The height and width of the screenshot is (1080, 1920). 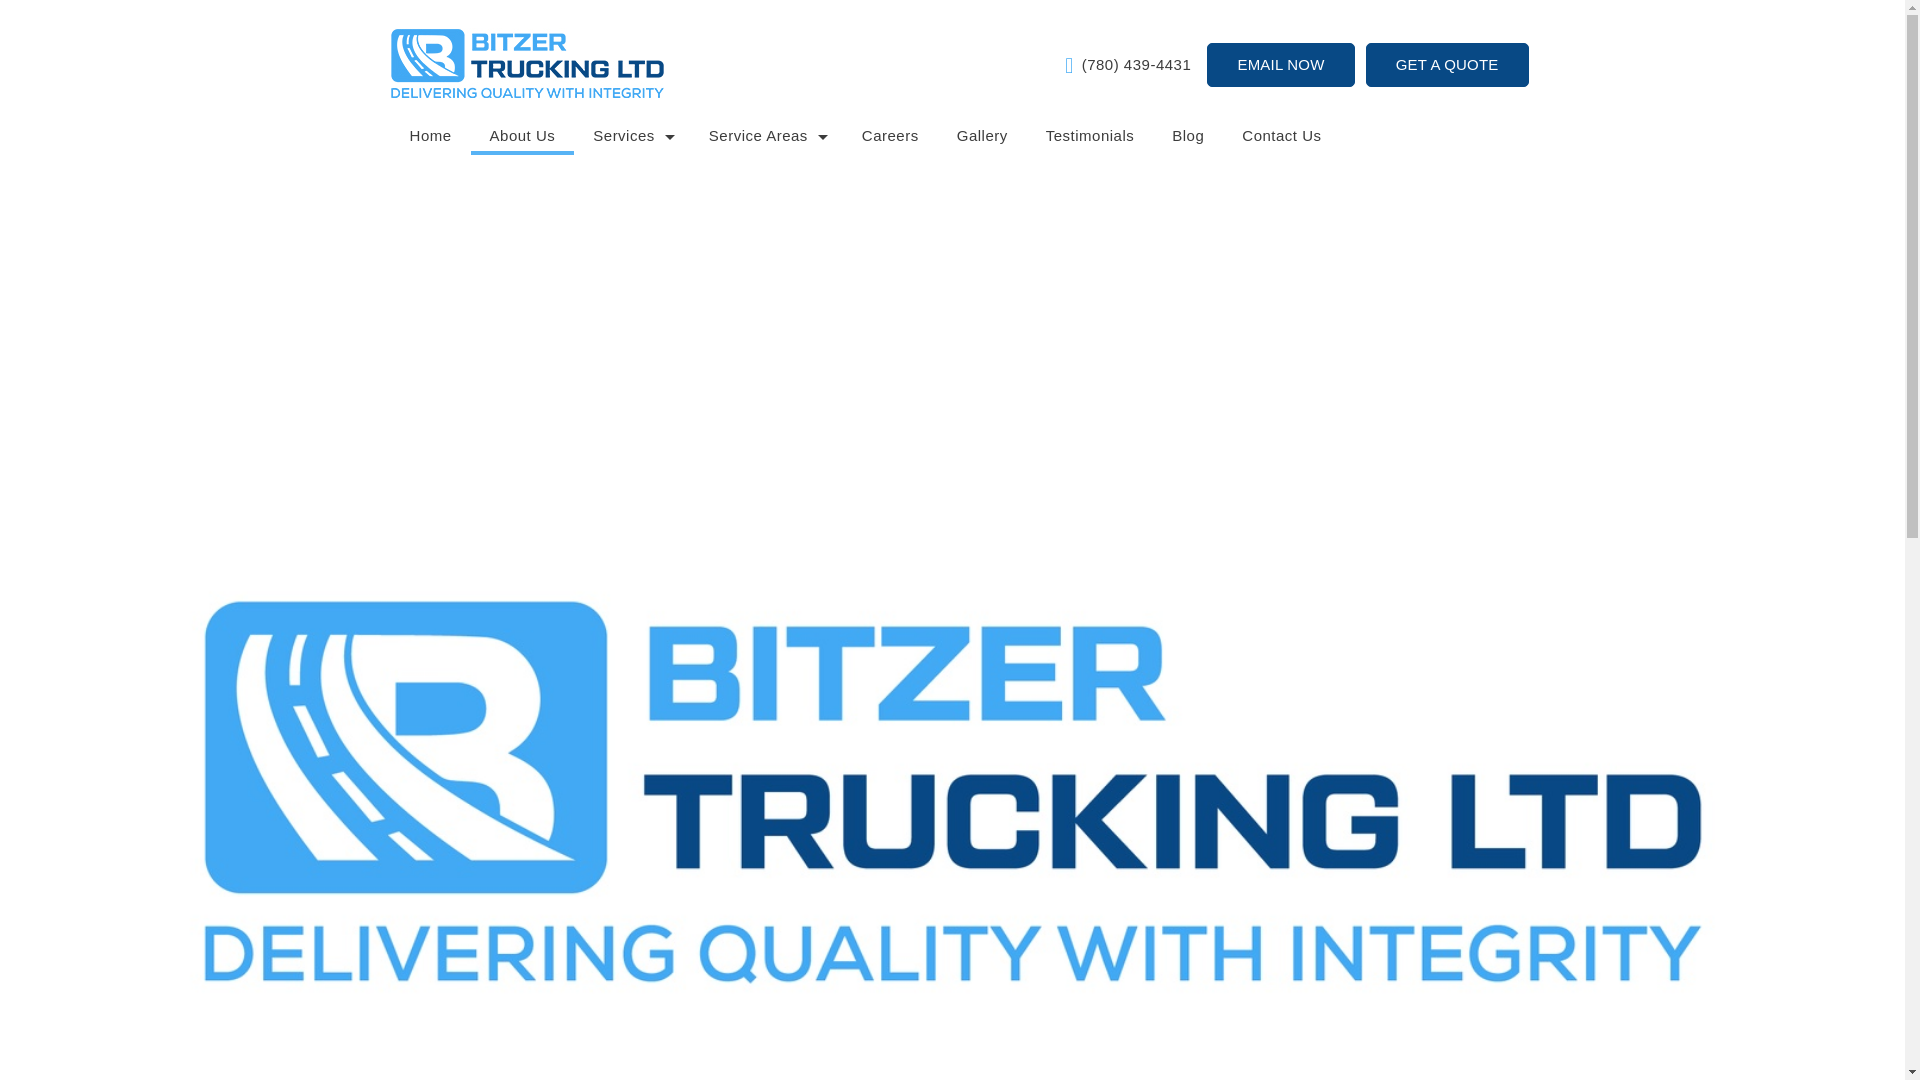 I want to click on Service Areas, so click(x=766, y=137).